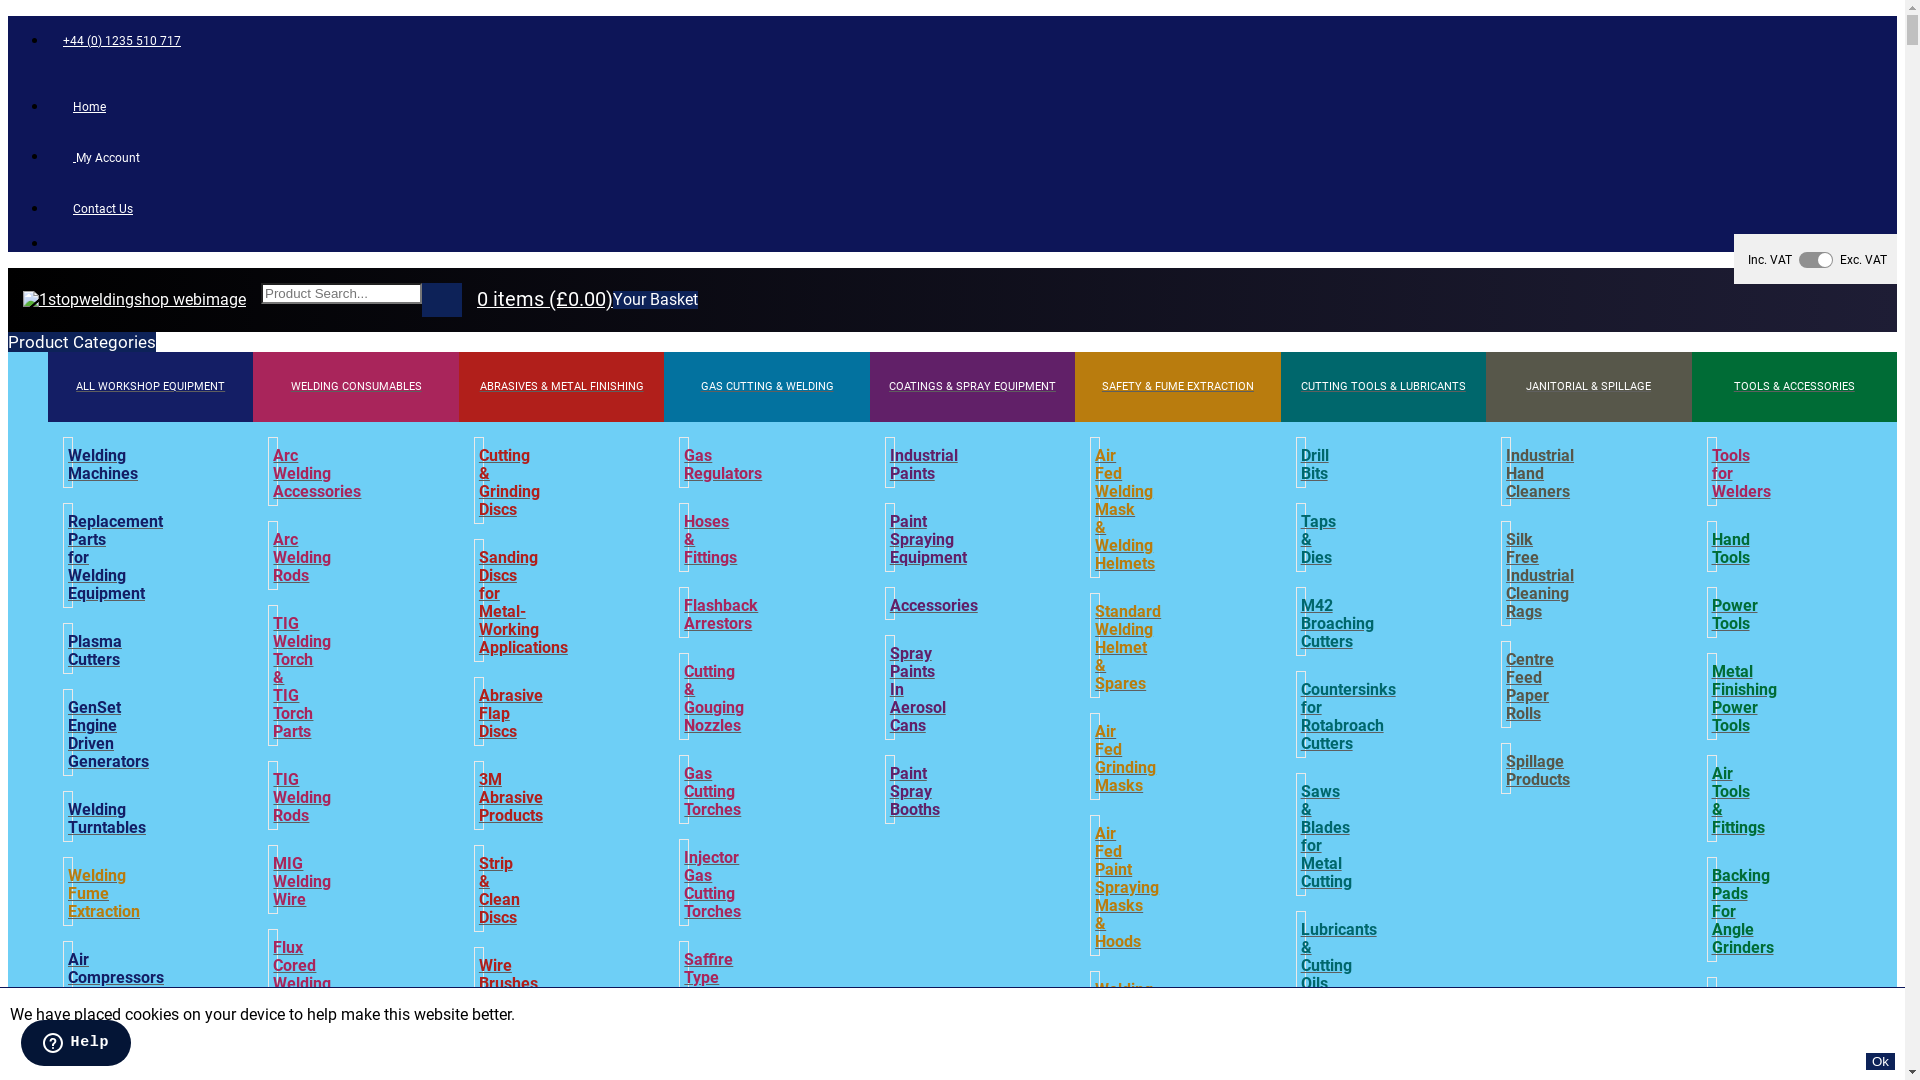 Image resolution: width=1920 pixels, height=1080 pixels. I want to click on Paint Spray Booths, so click(915, 792).